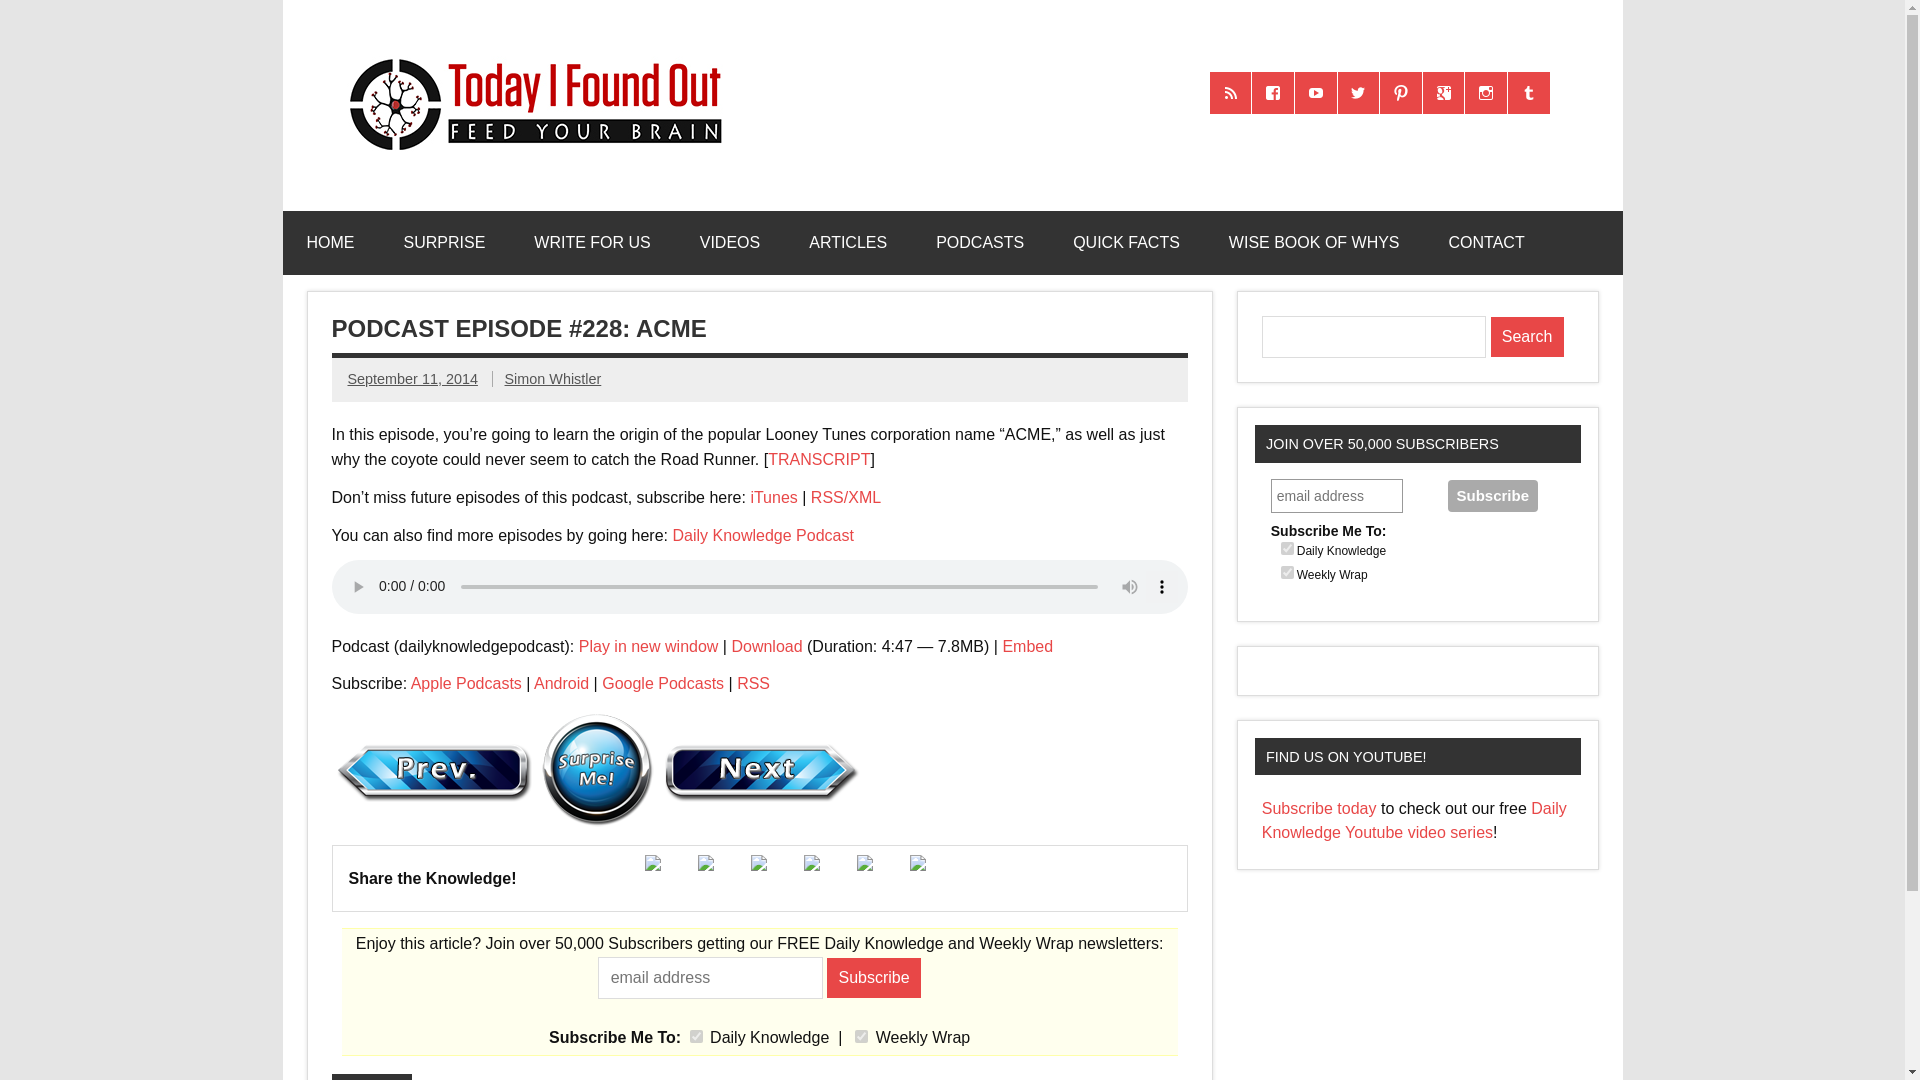 The width and height of the screenshot is (1920, 1080). Describe the element at coordinates (1287, 548) in the screenshot. I see `1` at that location.